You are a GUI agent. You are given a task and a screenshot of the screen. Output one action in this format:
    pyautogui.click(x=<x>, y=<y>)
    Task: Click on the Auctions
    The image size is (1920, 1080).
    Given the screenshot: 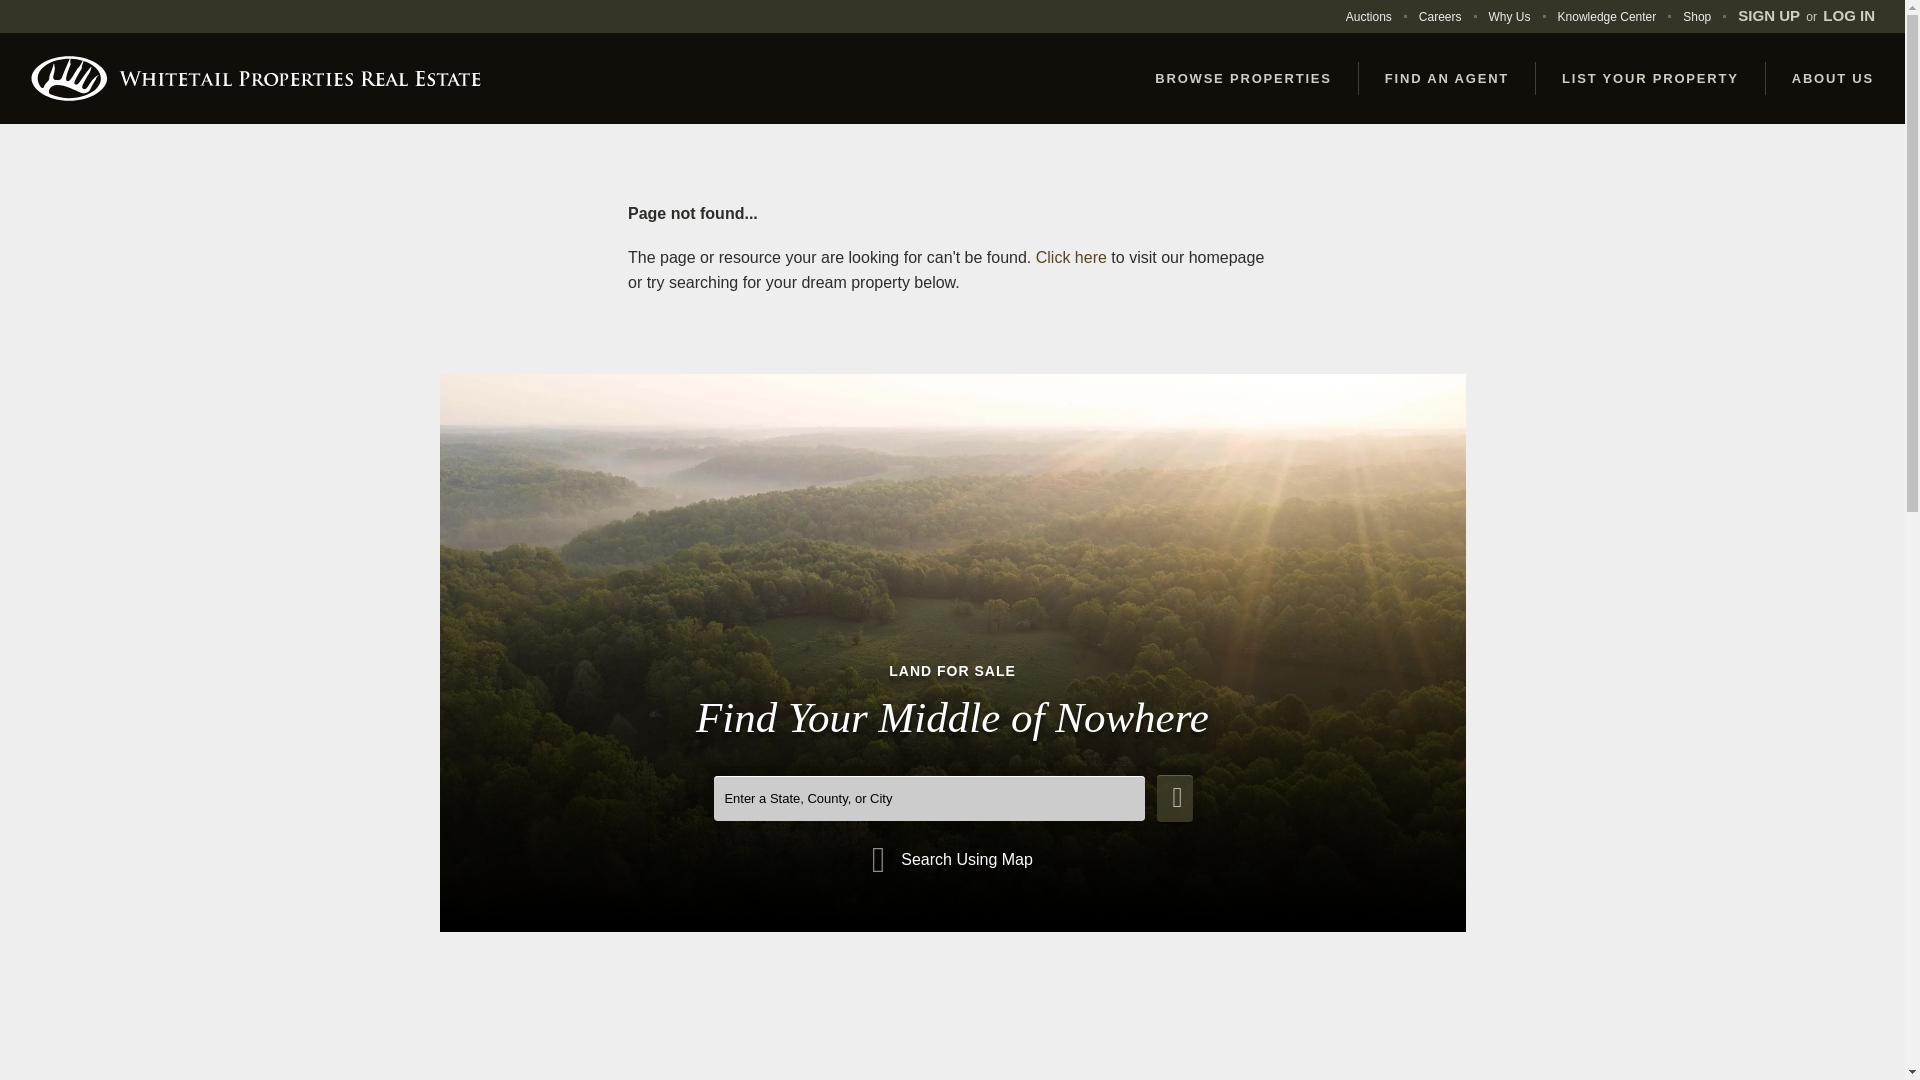 What is the action you would take?
    pyautogui.click(x=1368, y=16)
    